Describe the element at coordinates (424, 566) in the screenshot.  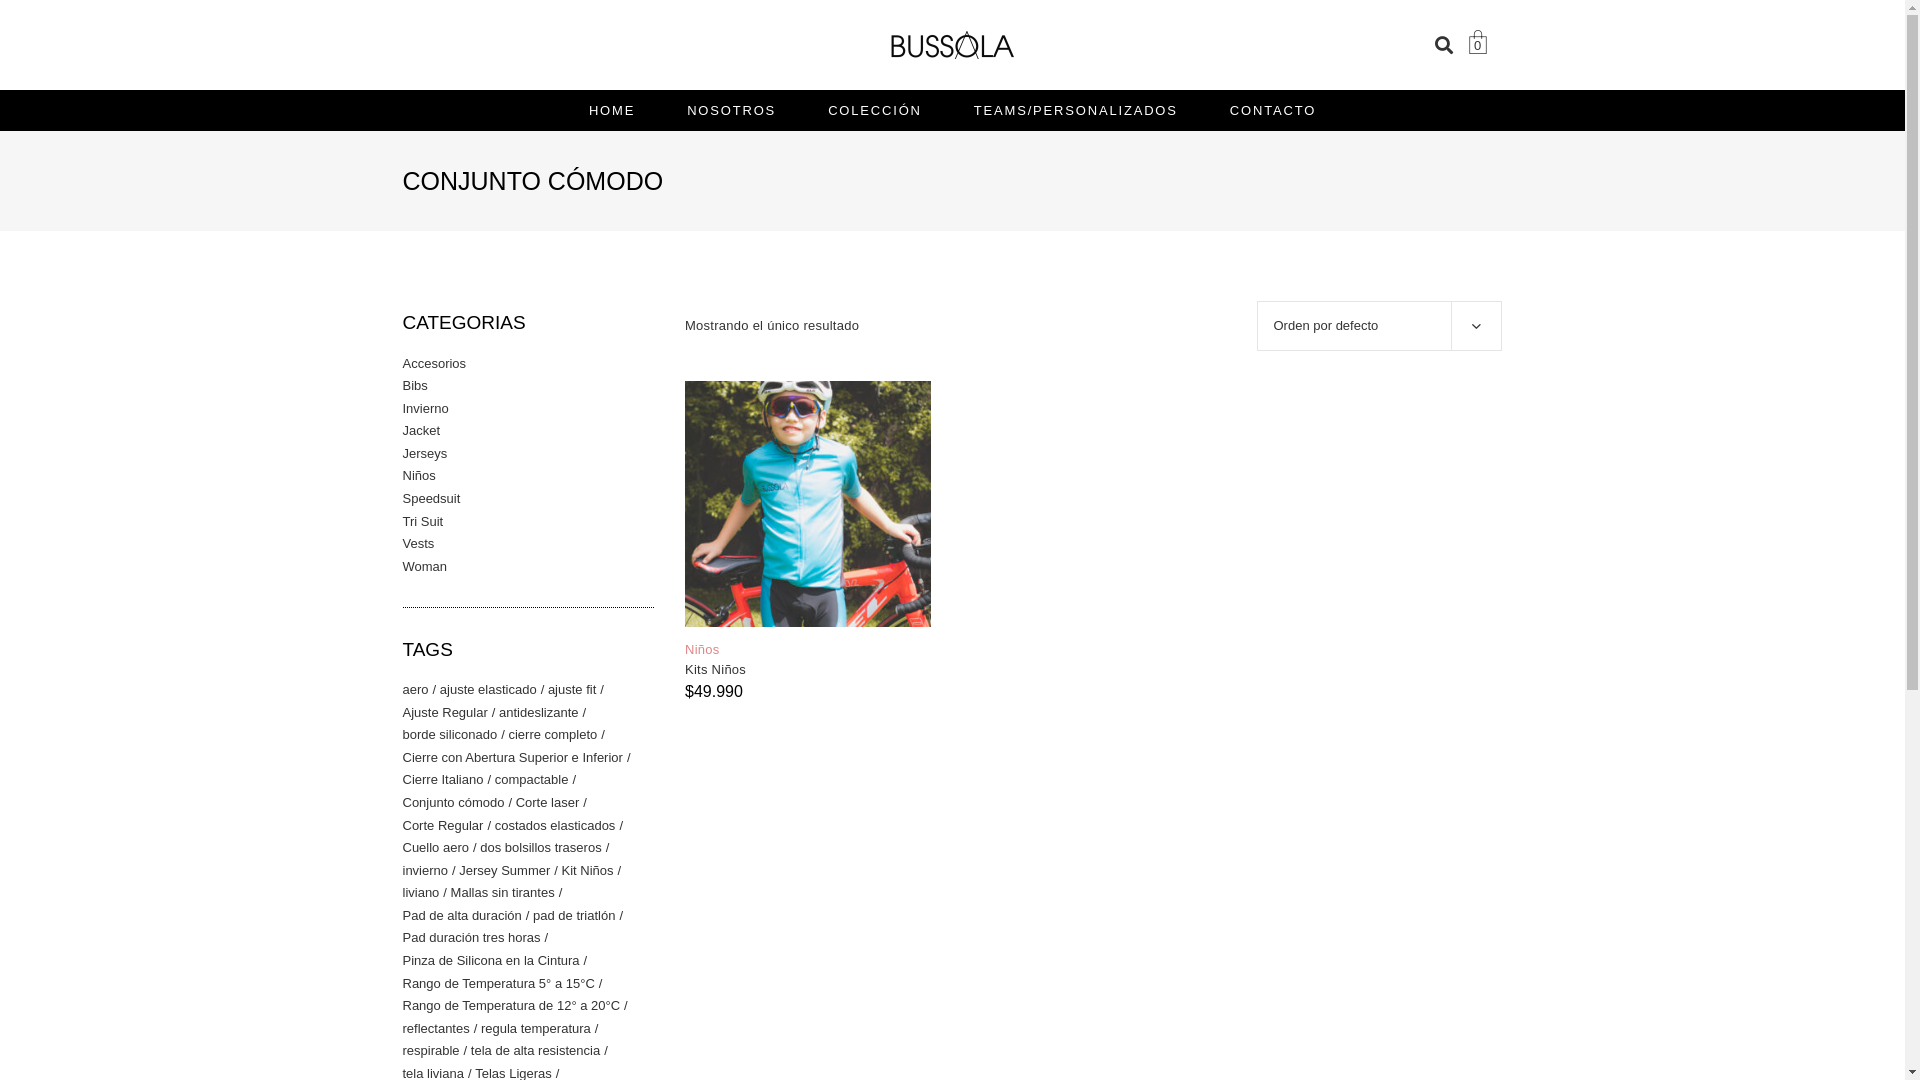
I see `Woman` at that location.